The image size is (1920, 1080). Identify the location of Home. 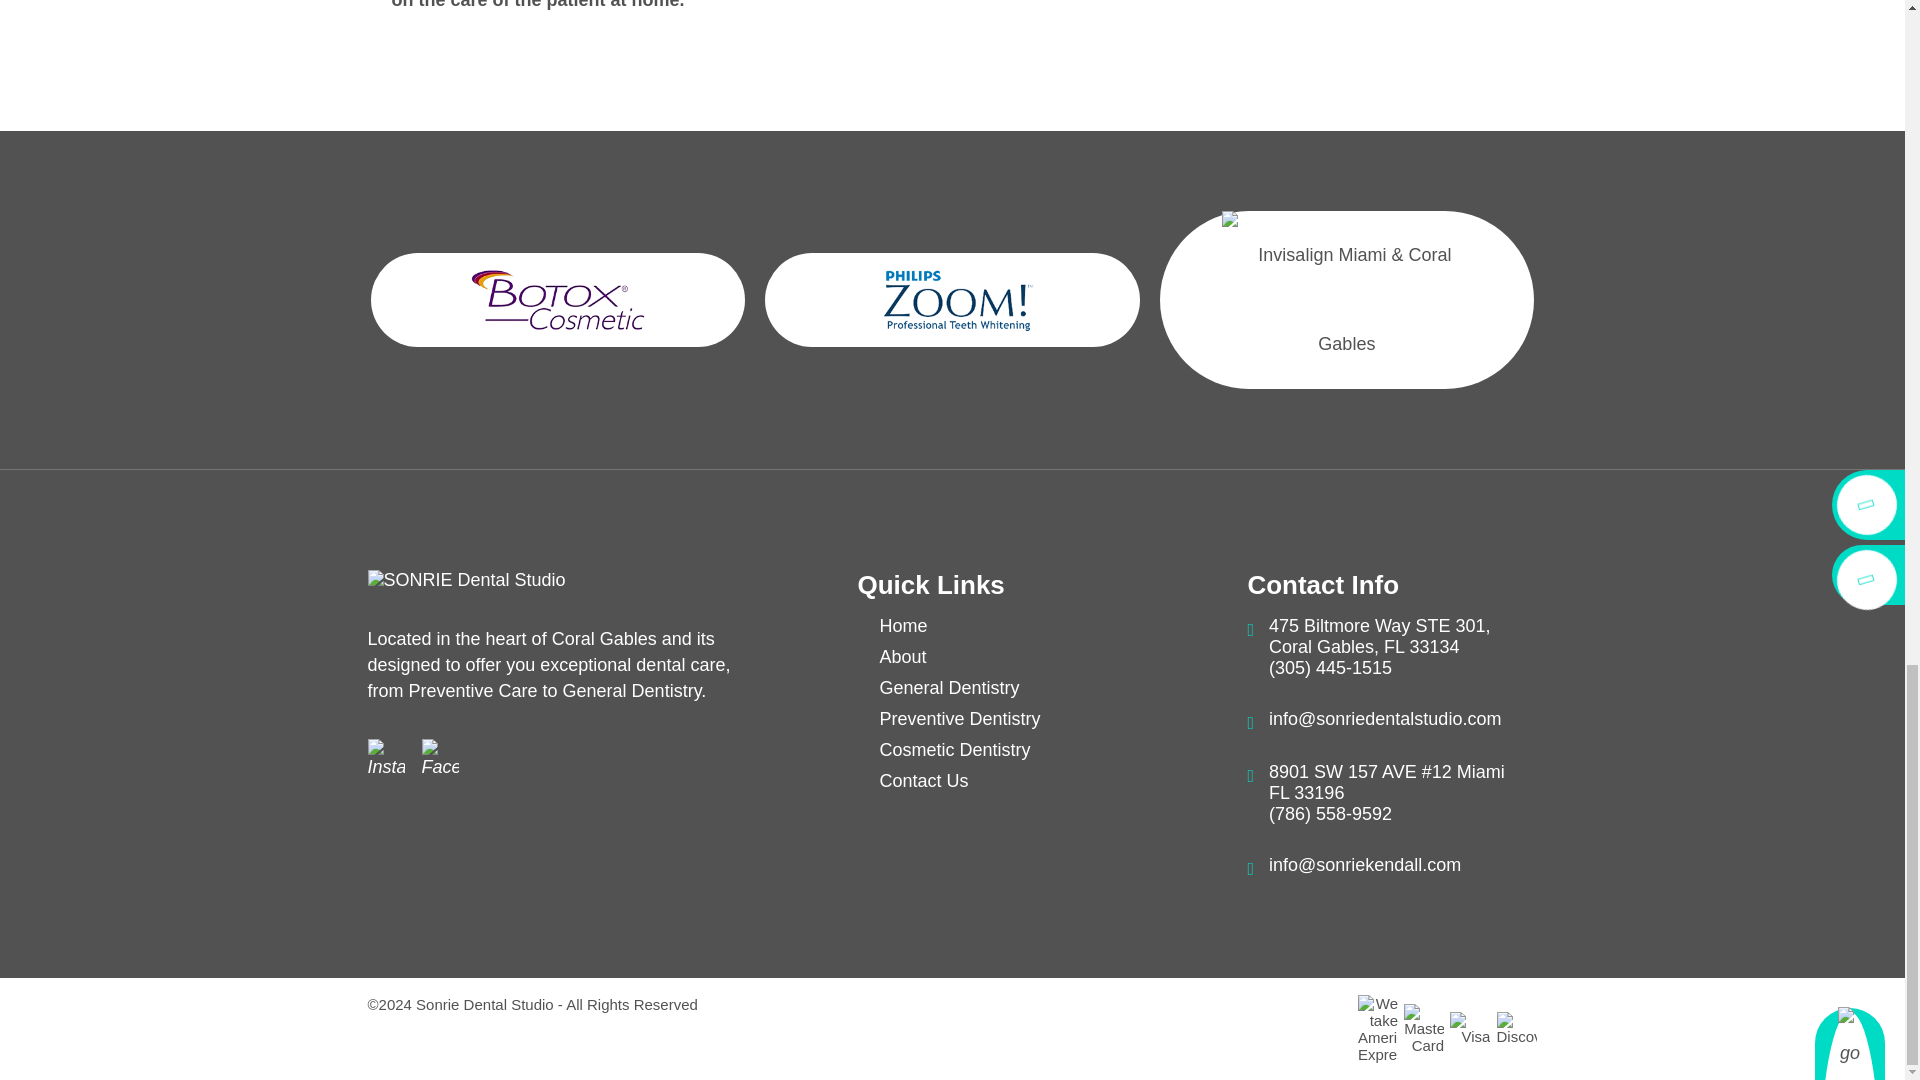
(903, 626).